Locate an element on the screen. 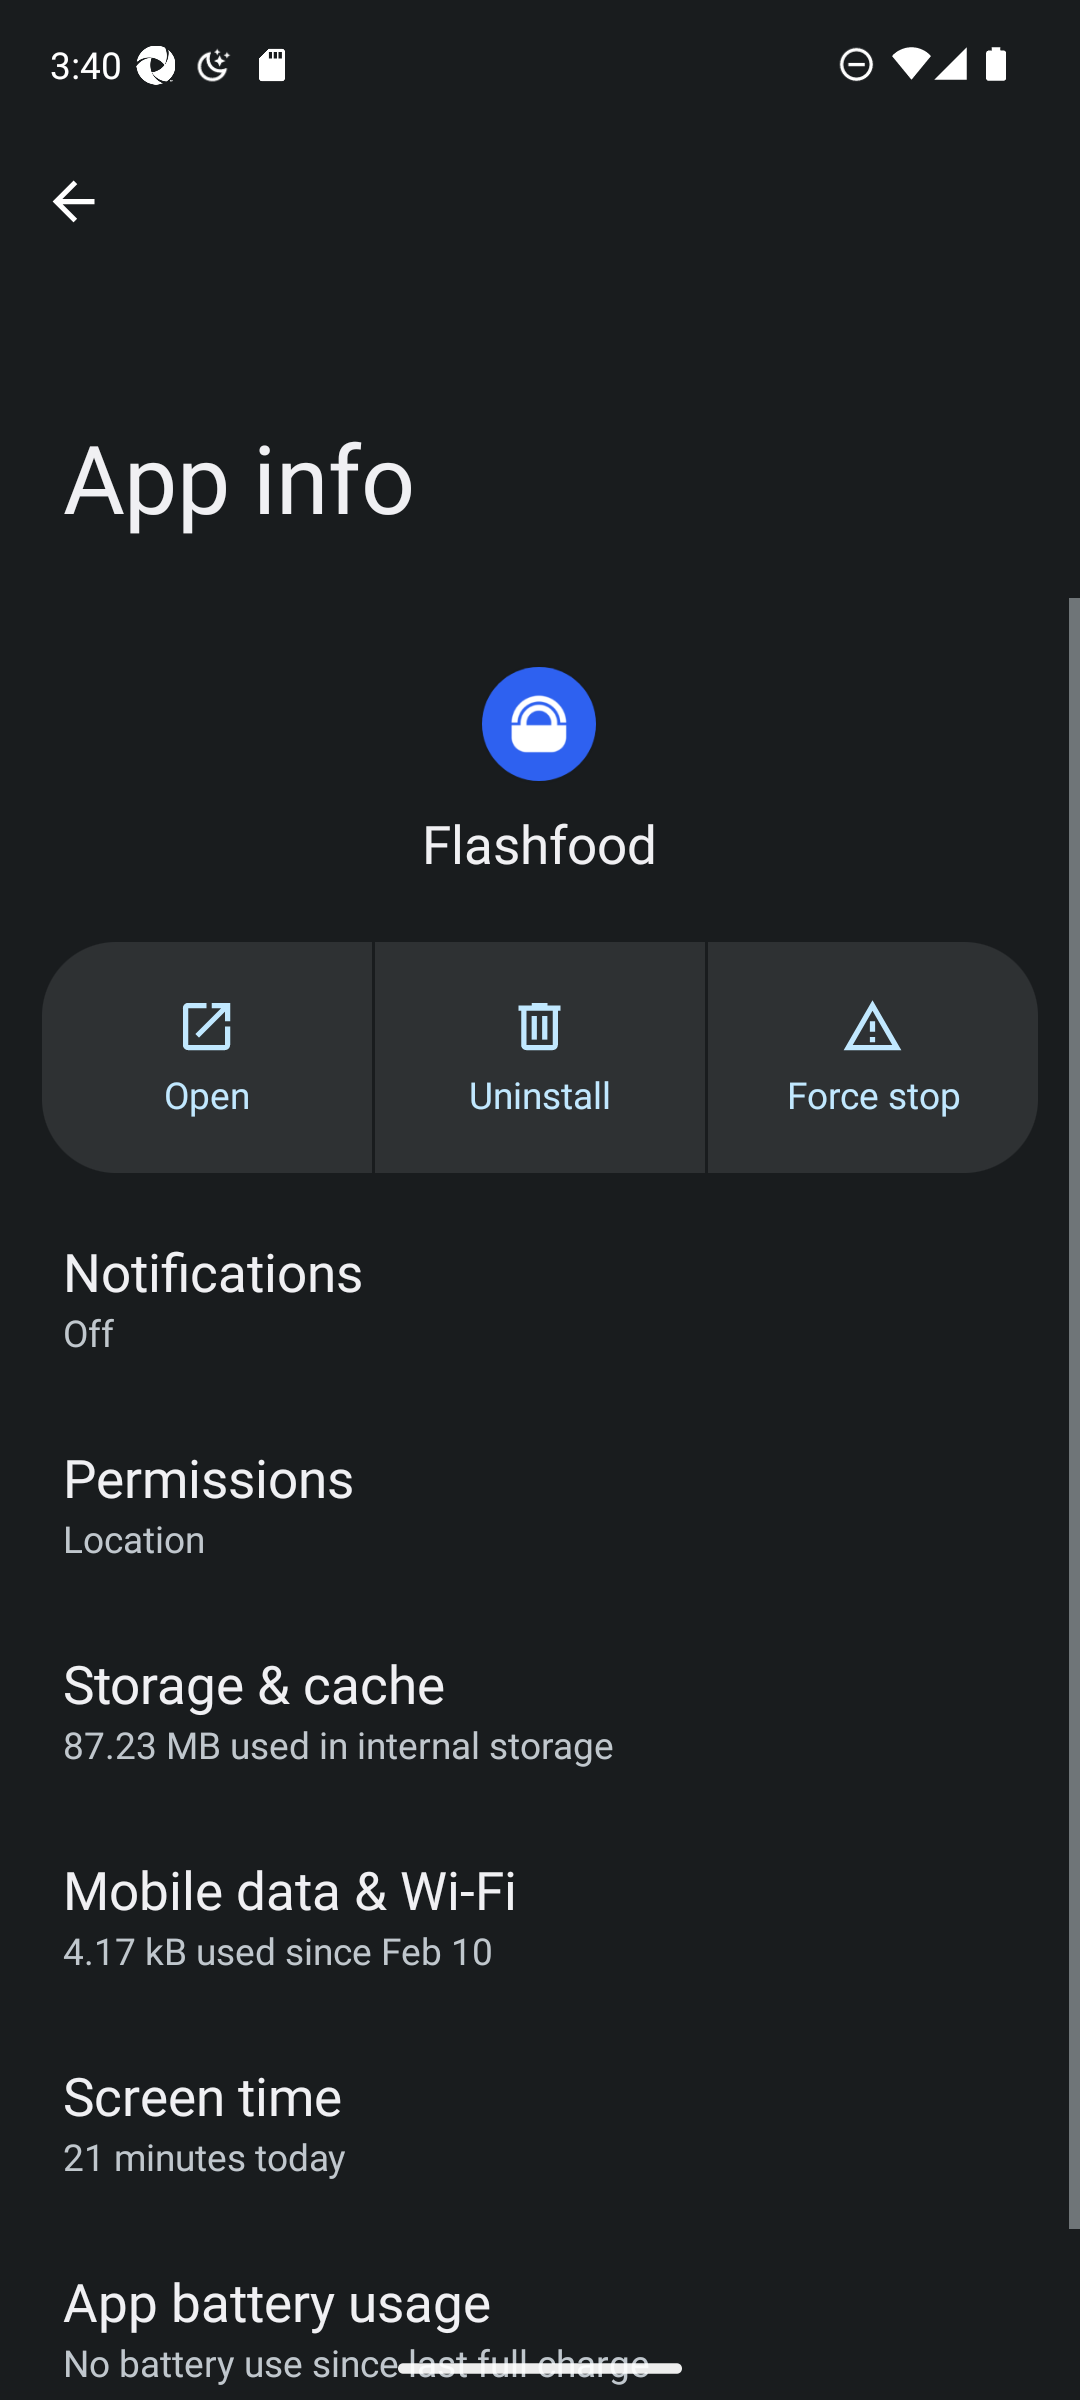  Storage & cache 87.23 MB used in internal storage is located at coordinates (540, 1708).